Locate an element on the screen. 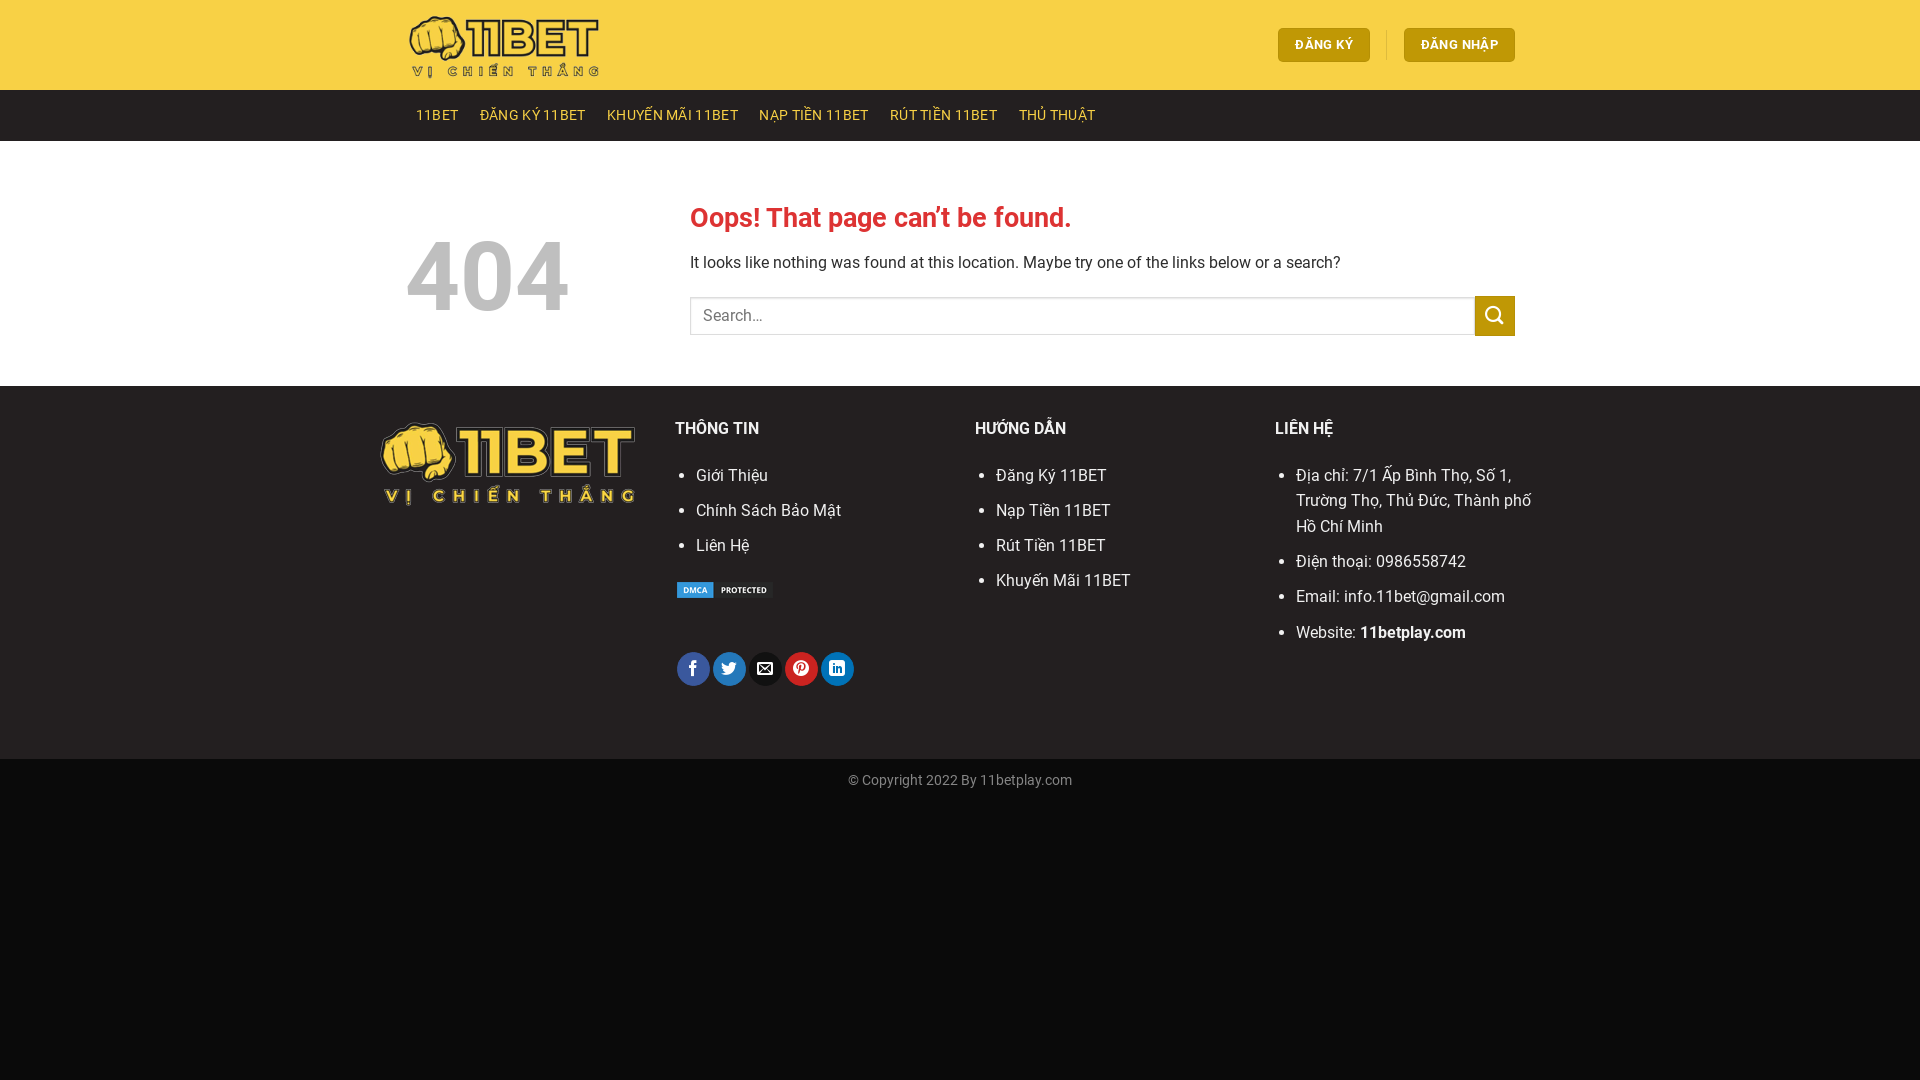 This screenshot has width=1920, height=1080. Email to a Friend is located at coordinates (766, 669).